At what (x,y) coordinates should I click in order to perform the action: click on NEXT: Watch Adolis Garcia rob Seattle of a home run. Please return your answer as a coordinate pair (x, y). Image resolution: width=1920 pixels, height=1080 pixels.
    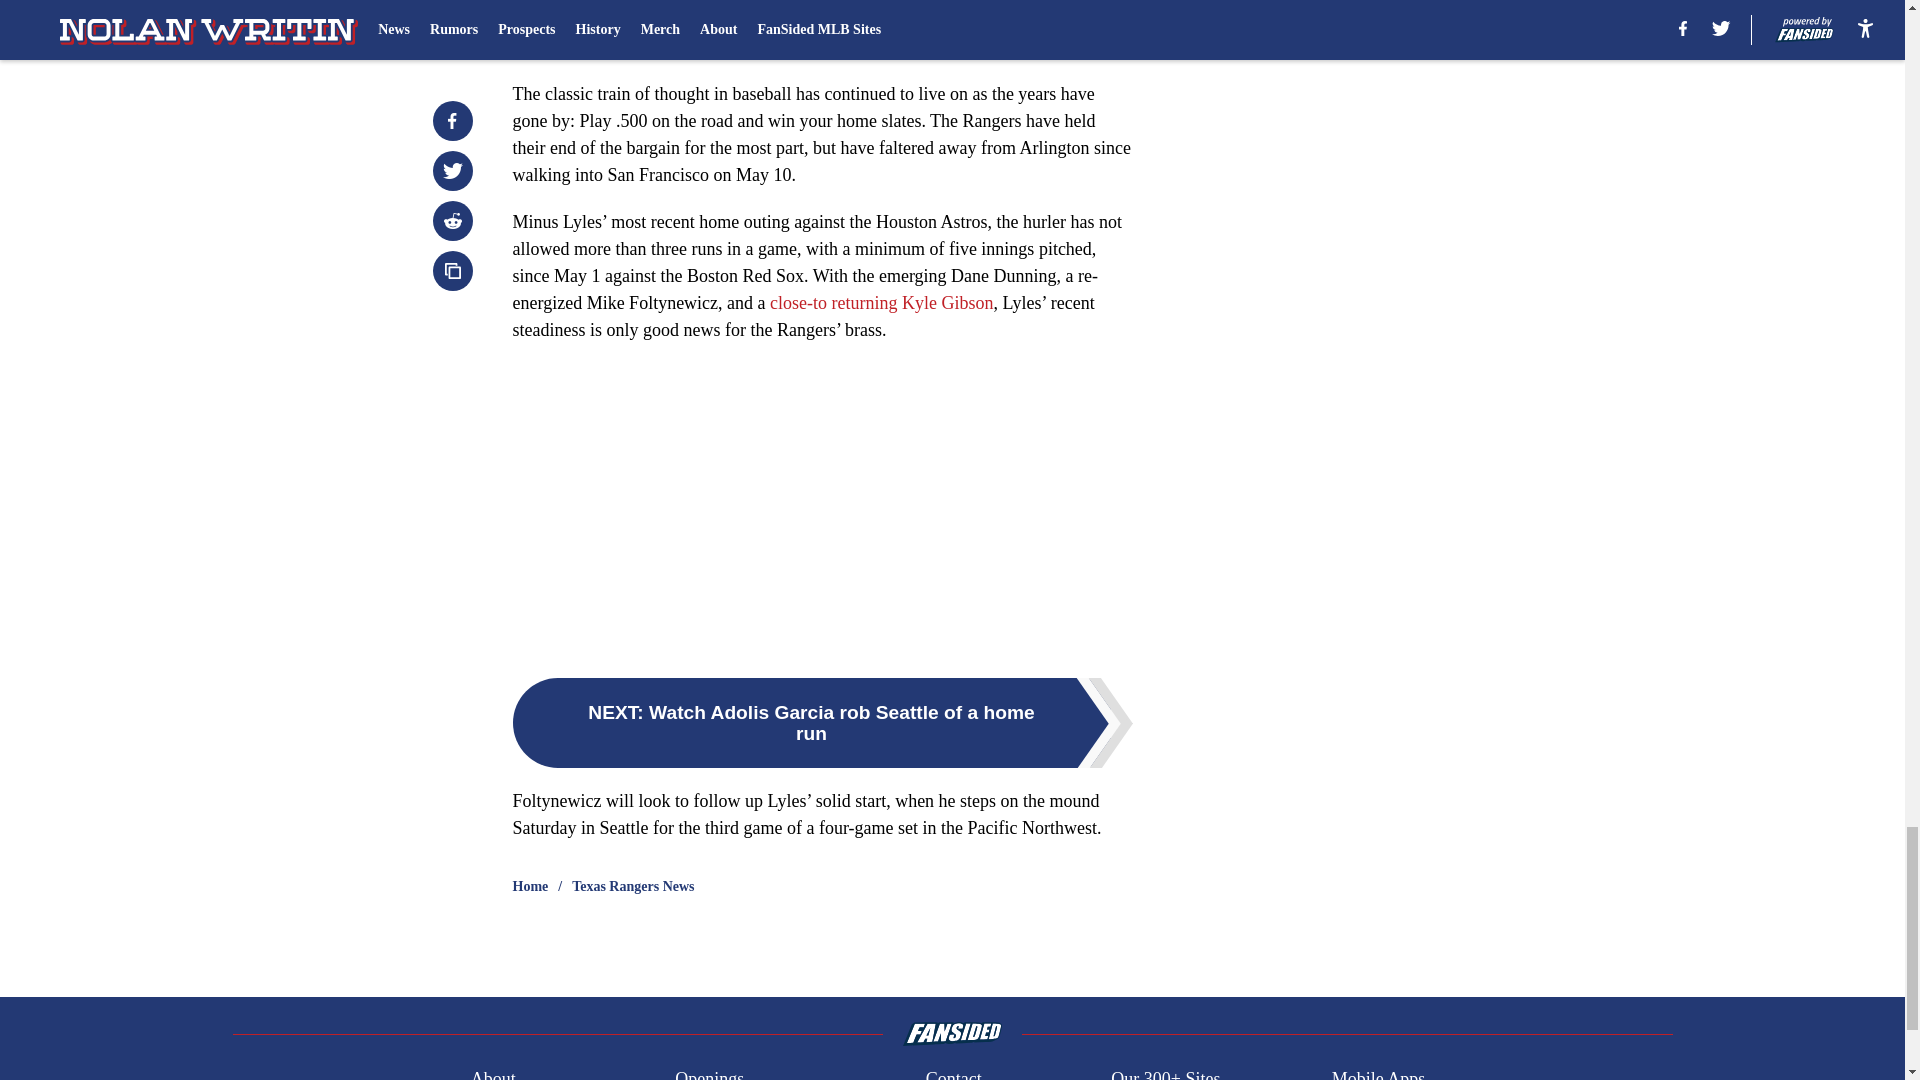
    Looking at the image, I should click on (822, 722).